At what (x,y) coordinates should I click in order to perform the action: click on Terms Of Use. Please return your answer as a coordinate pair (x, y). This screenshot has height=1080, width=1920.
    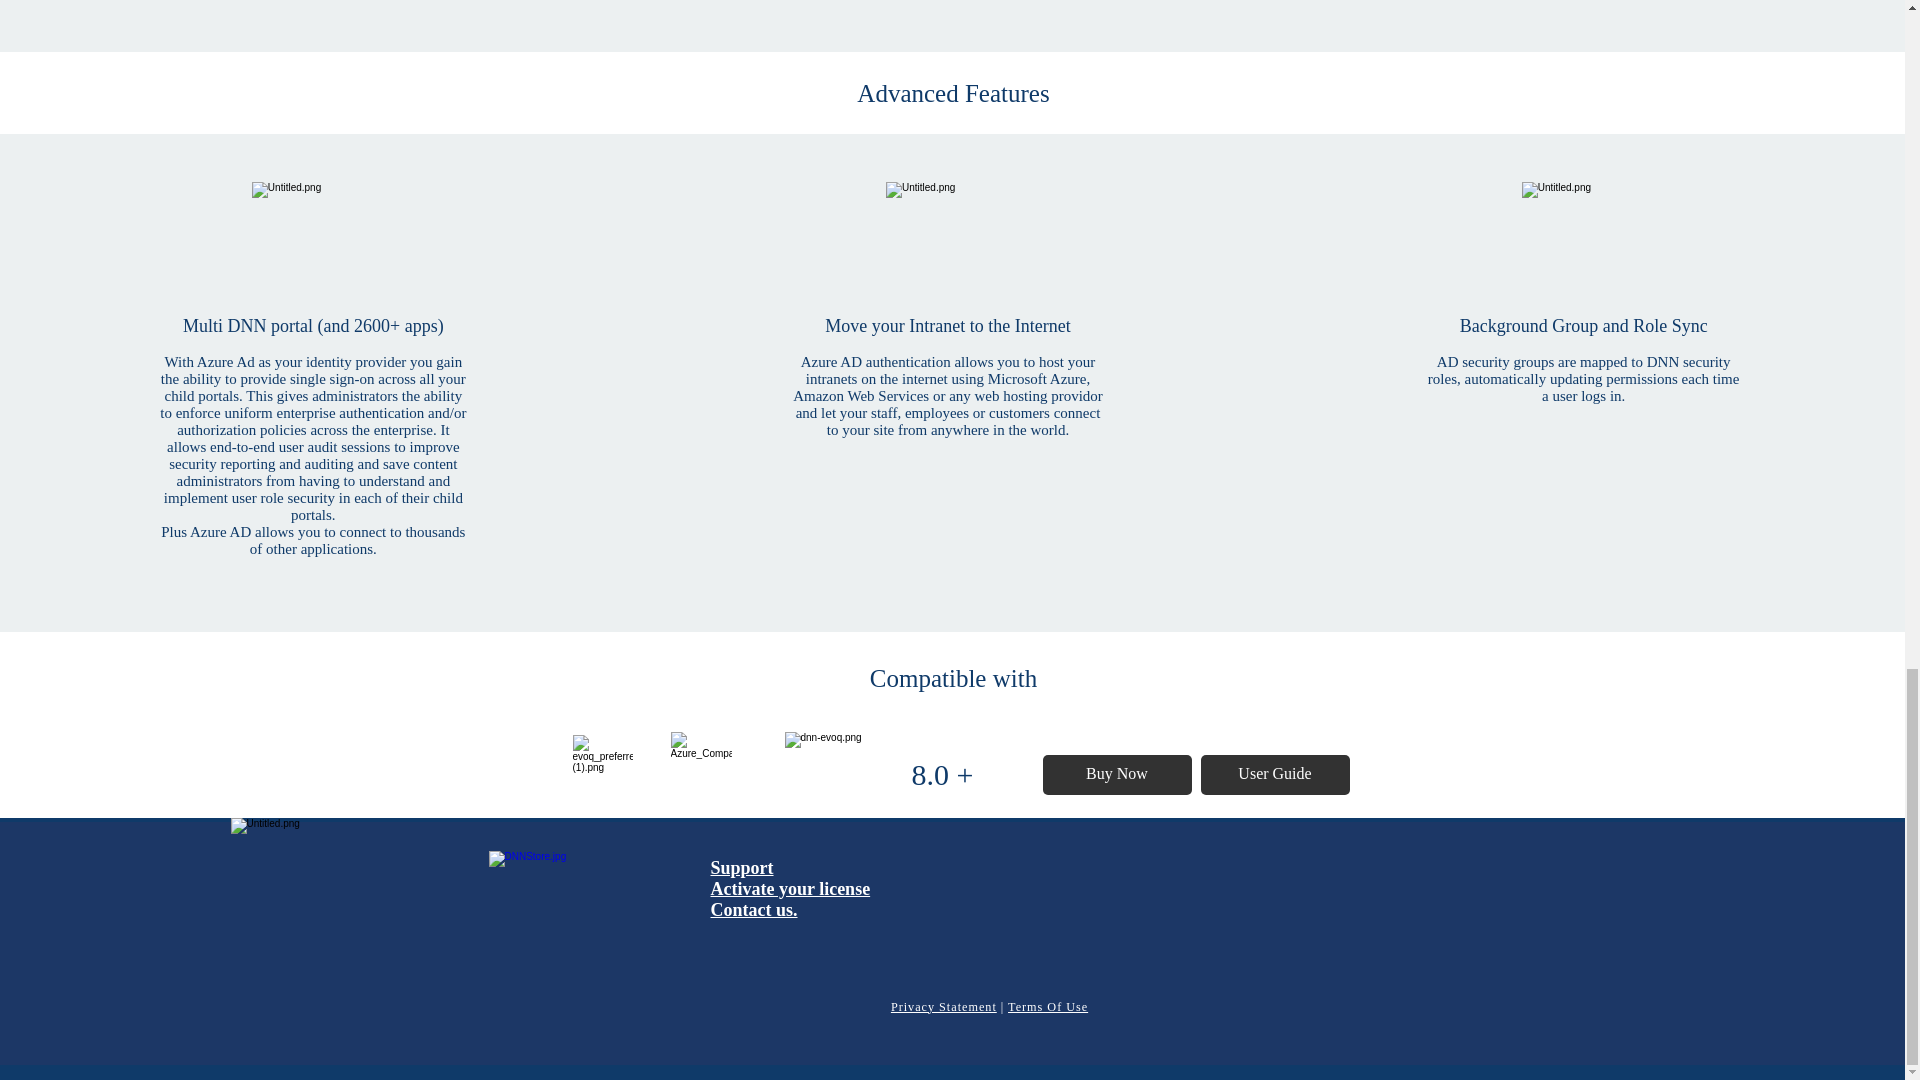
    Looking at the image, I should click on (1048, 1007).